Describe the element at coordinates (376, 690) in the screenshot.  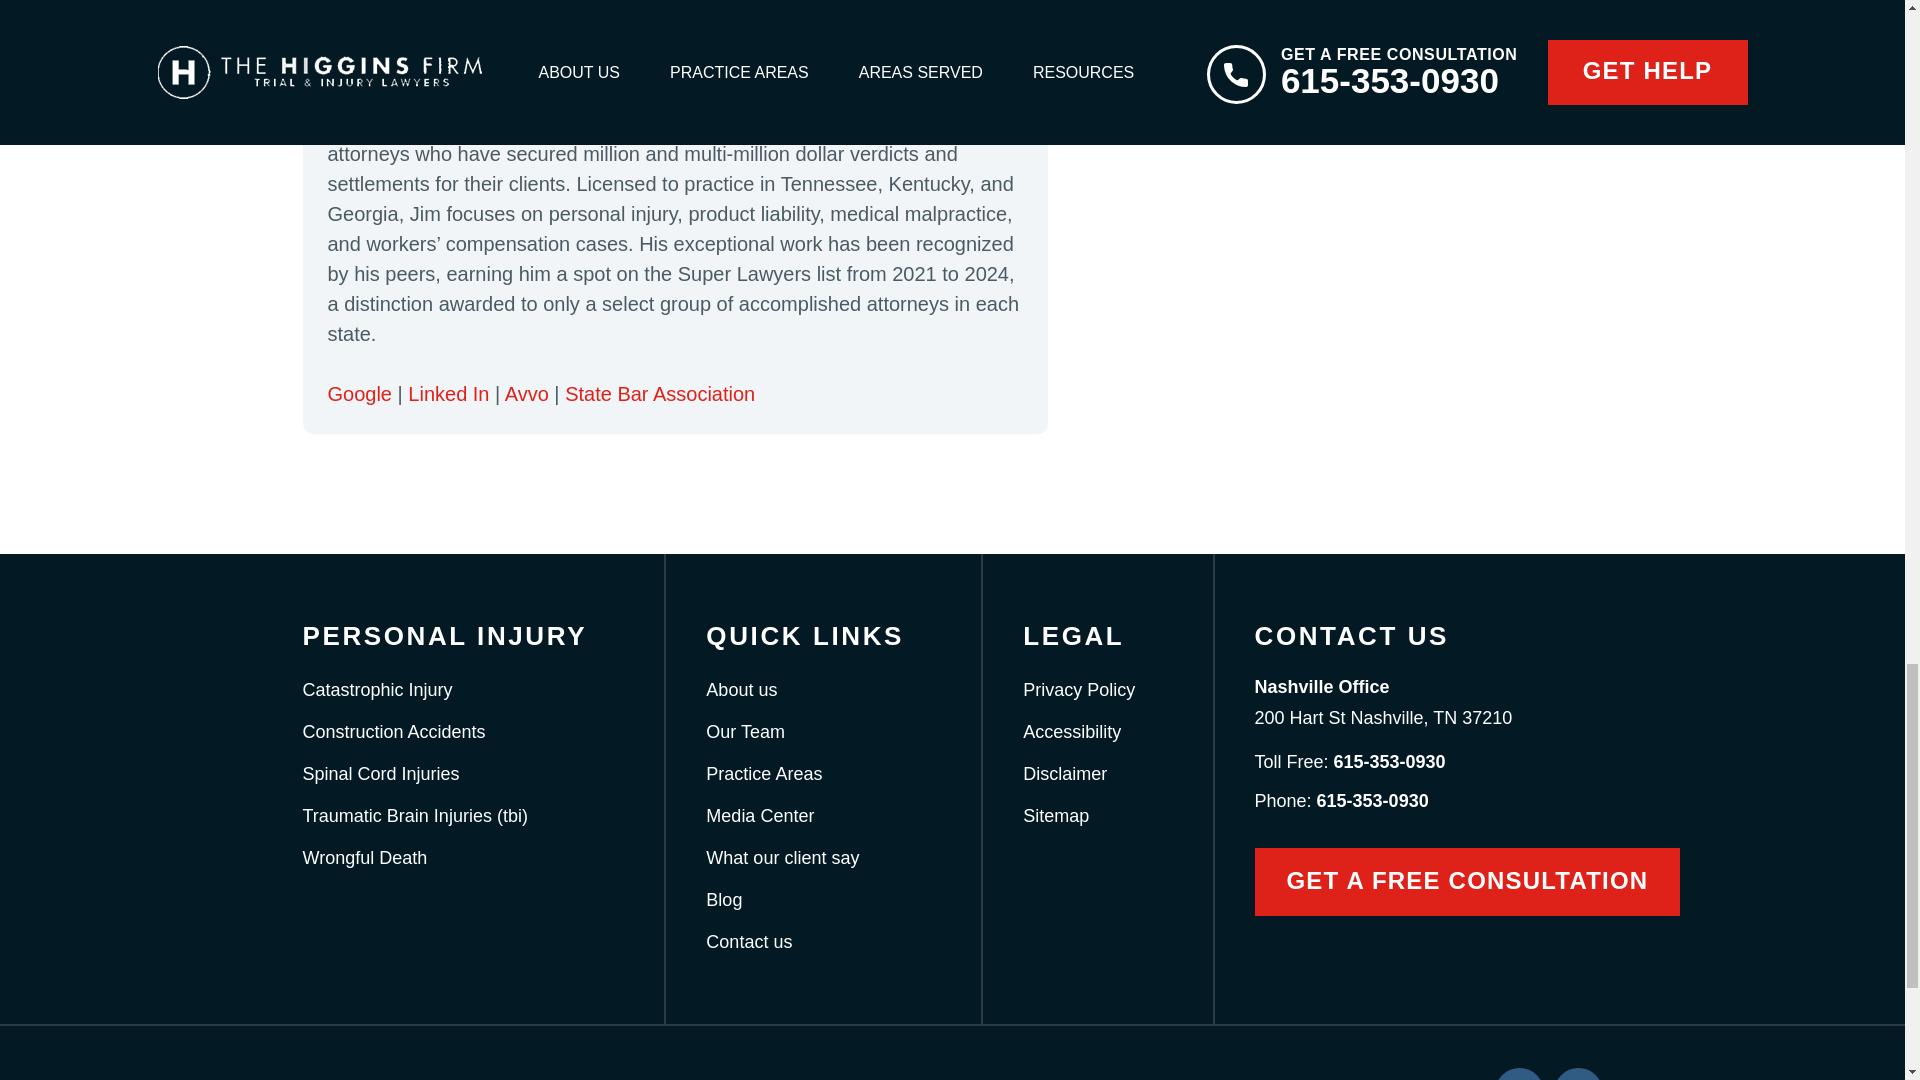
I see `Catastrophic Injury` at that location.